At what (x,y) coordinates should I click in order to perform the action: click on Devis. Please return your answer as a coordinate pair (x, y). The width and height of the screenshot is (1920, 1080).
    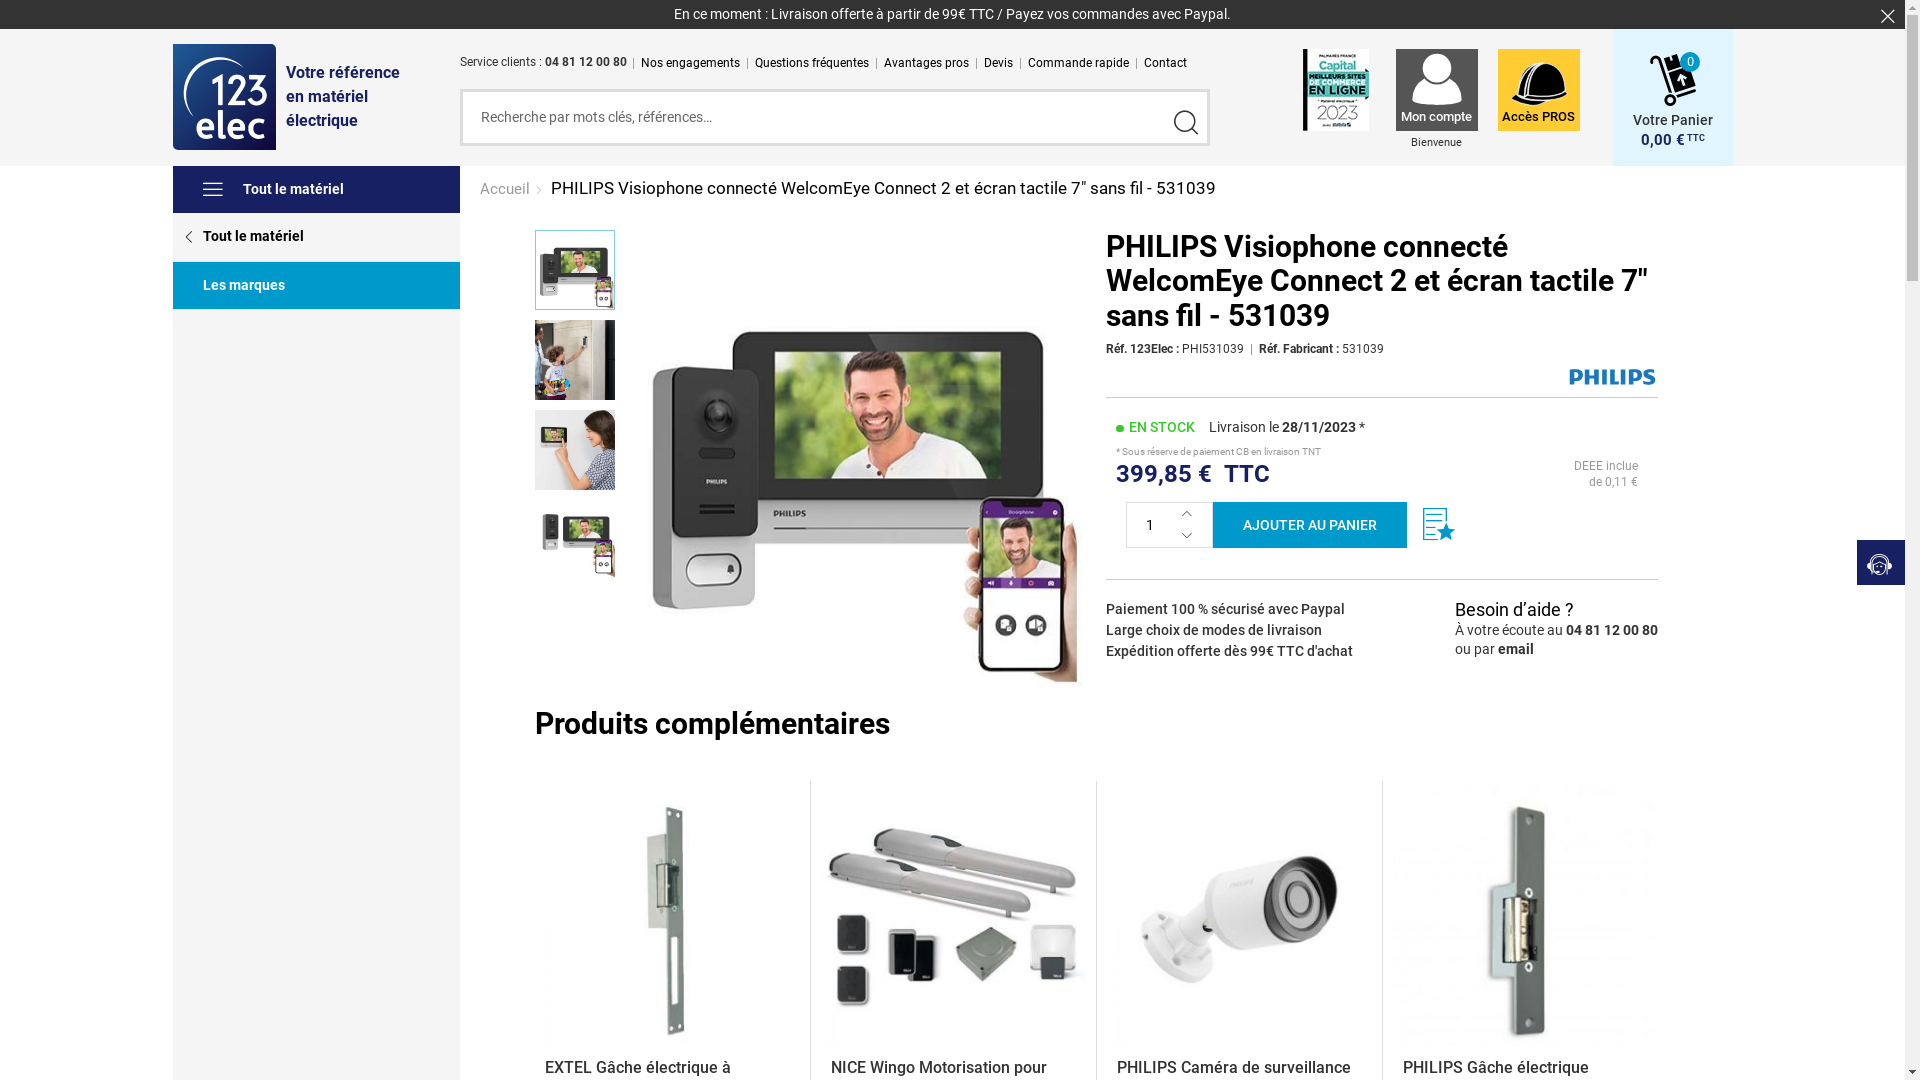
    Looking at the image, I should click on (998, 62).